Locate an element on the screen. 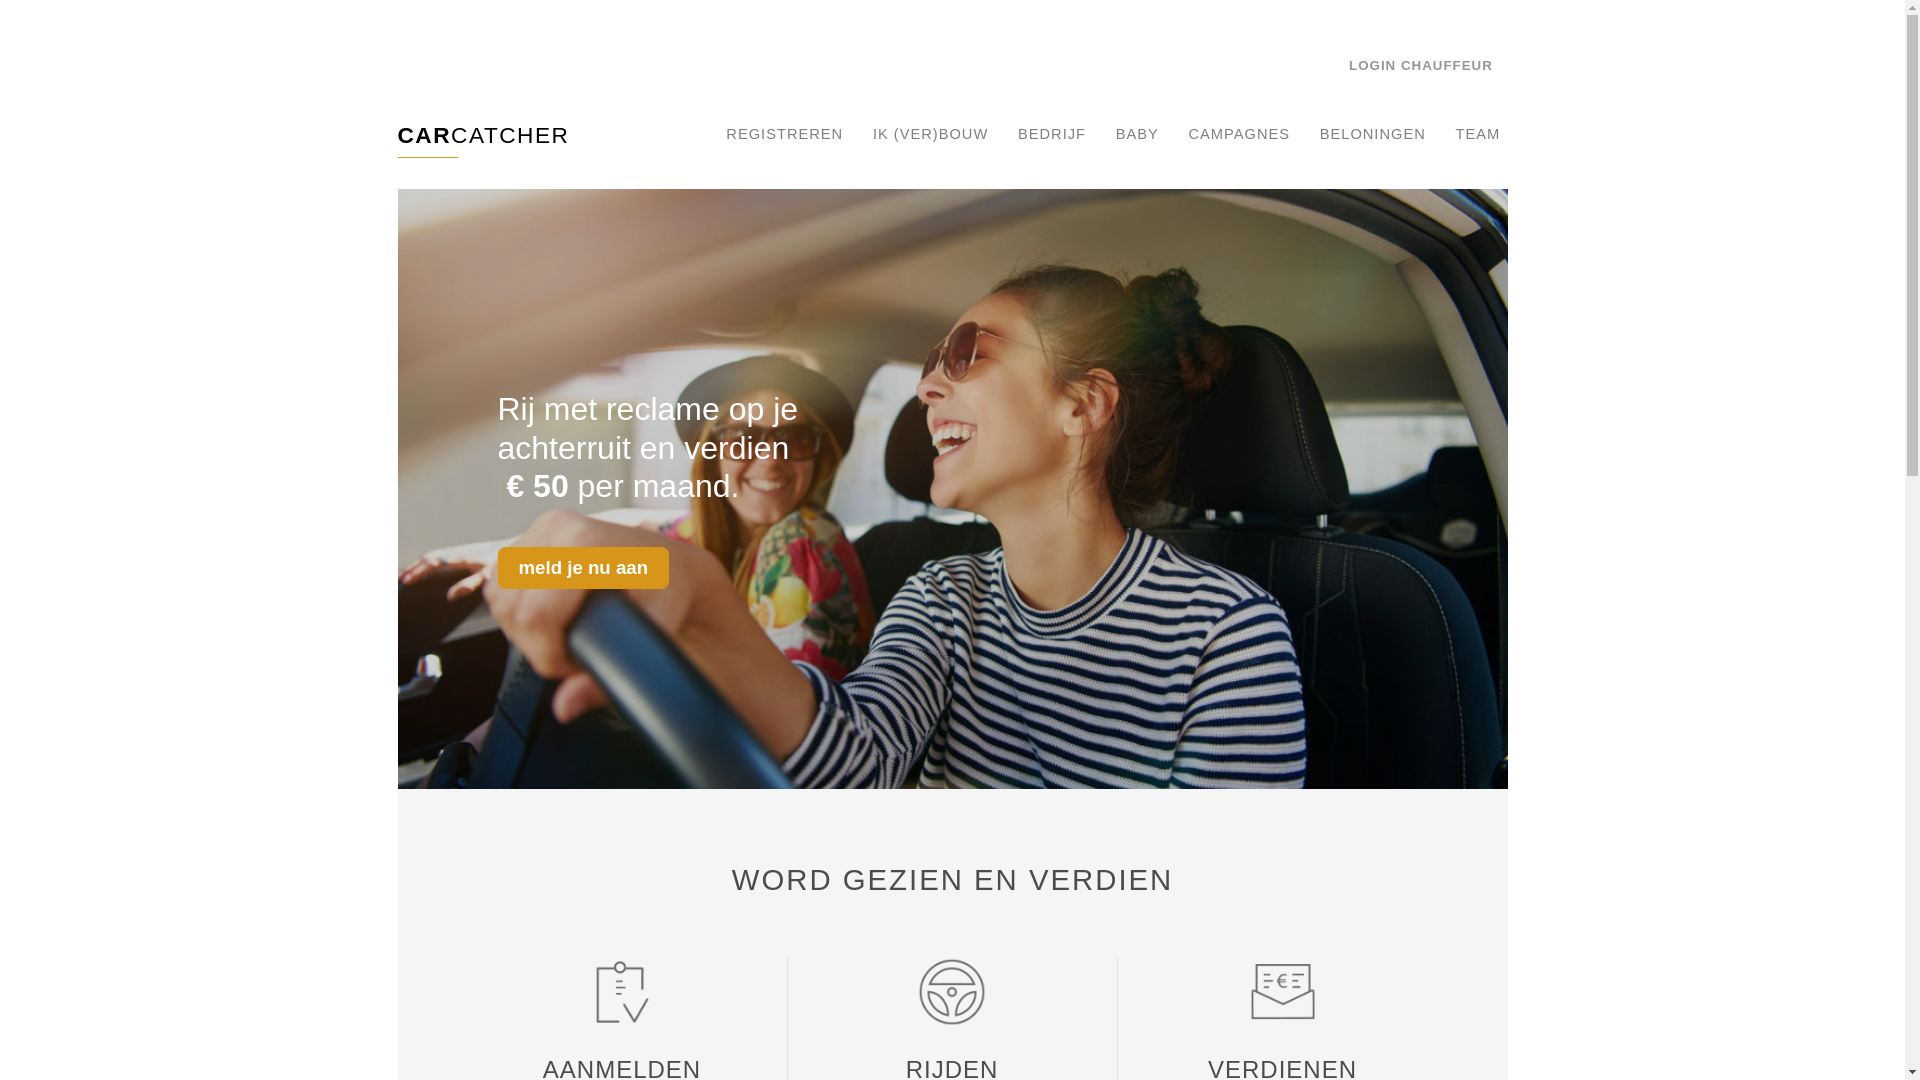  BEDRIJF is located at coordinates (1052, 135).